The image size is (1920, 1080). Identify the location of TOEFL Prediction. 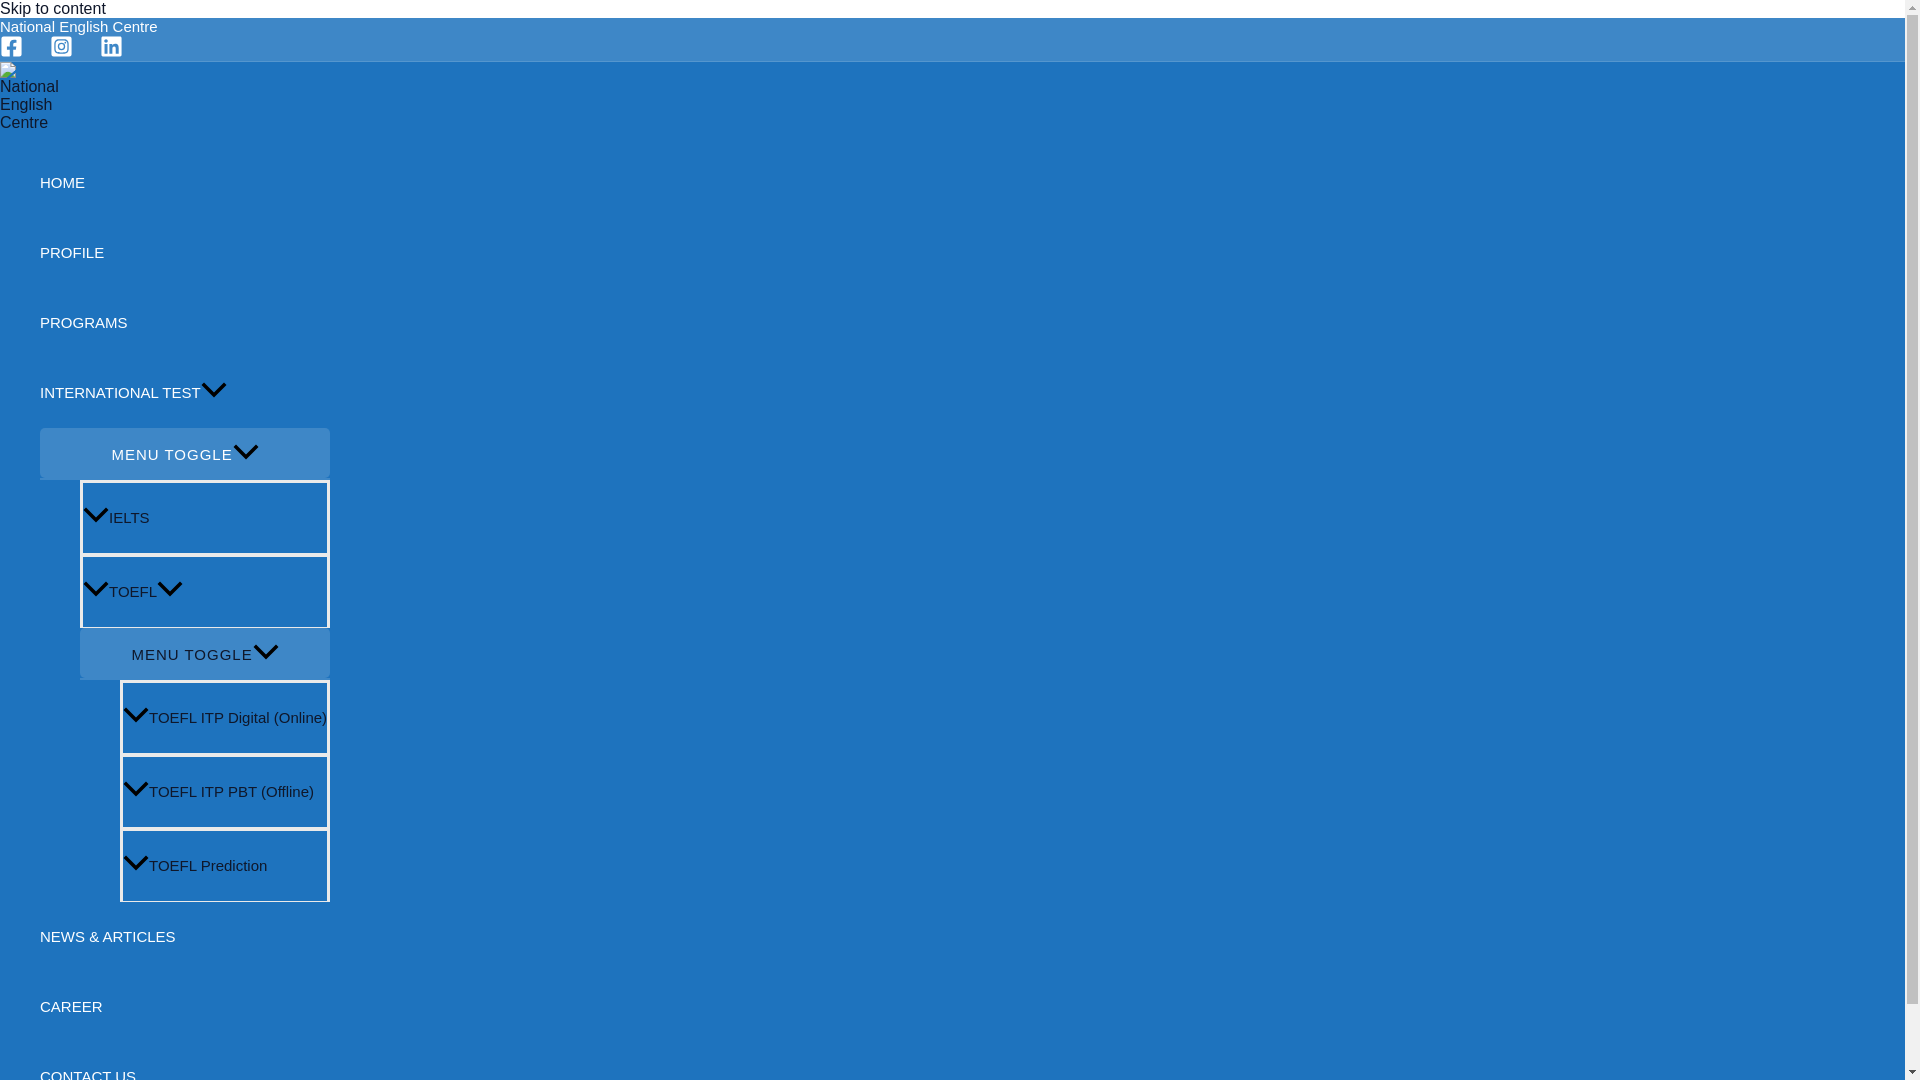
(224, 864).